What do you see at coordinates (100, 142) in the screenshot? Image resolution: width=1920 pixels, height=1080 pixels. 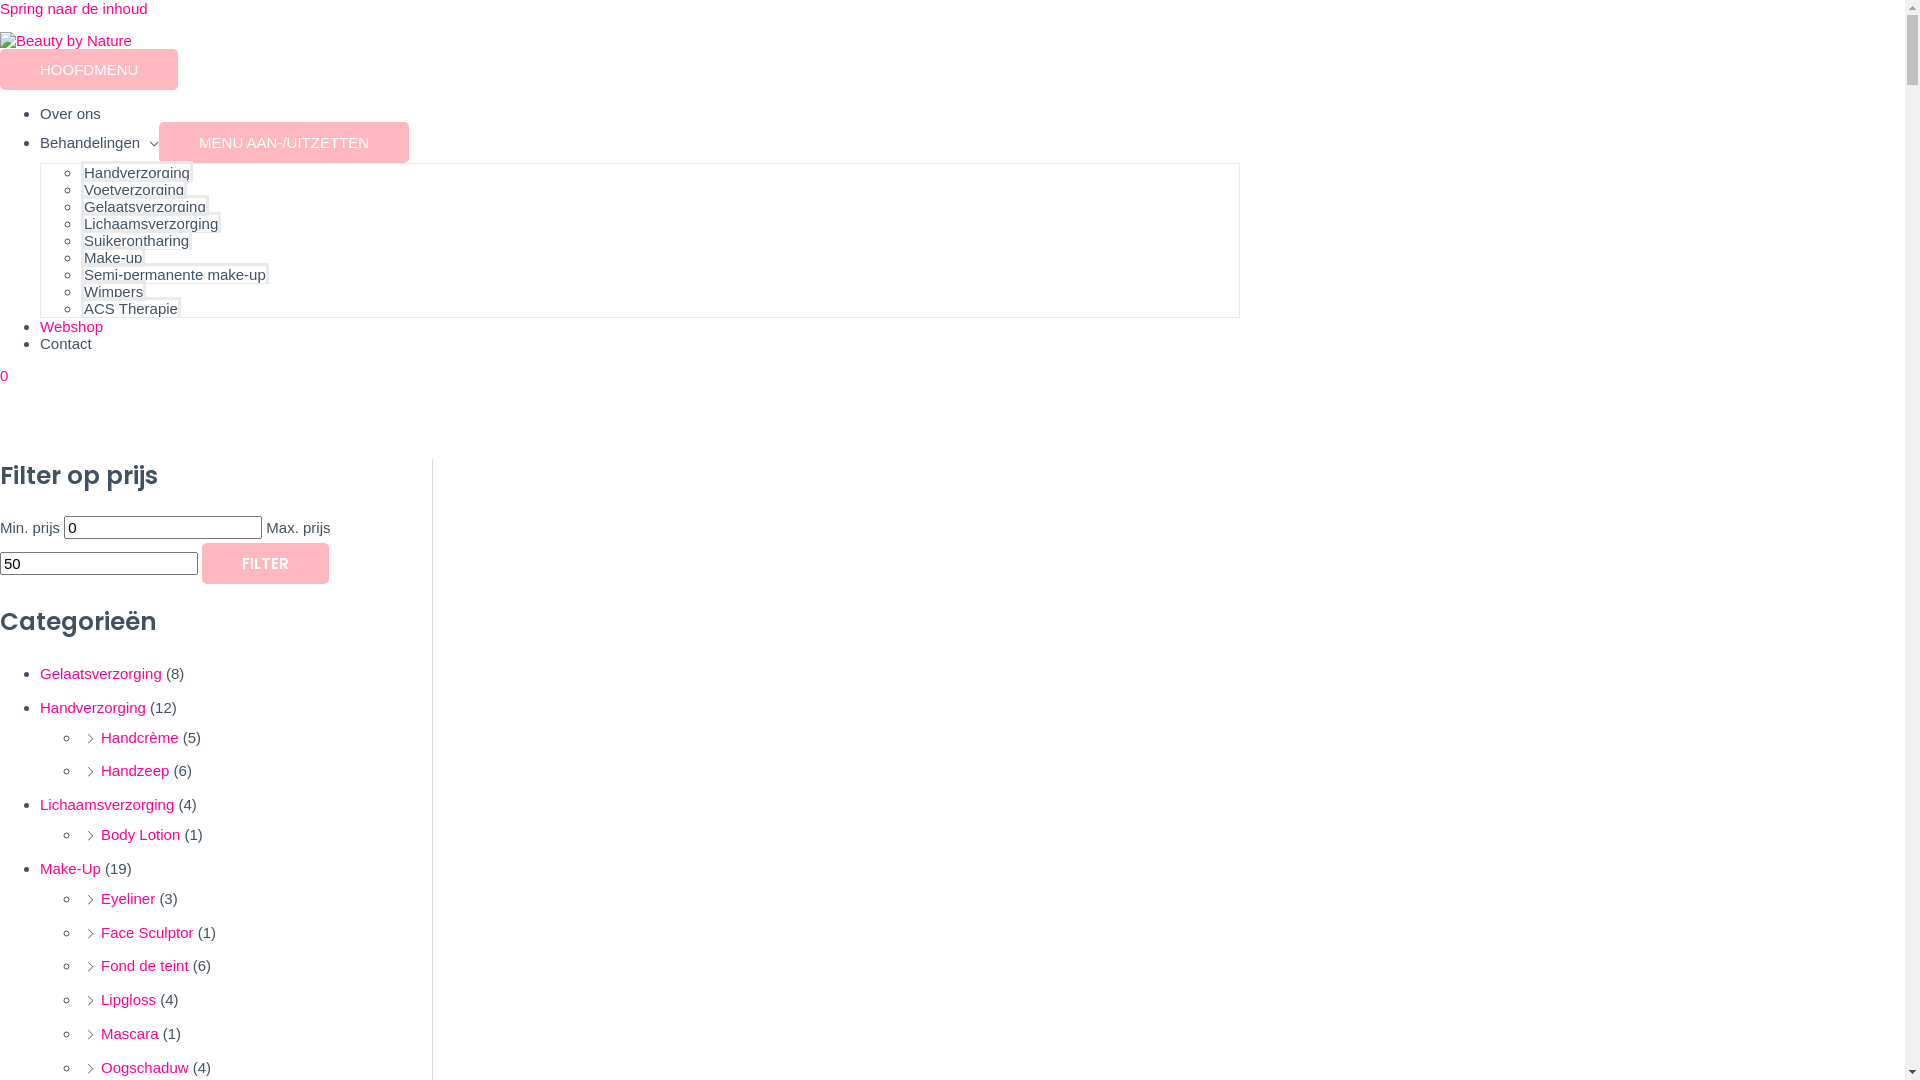 I see `Behandelingen` at bounding box center [100, 142].